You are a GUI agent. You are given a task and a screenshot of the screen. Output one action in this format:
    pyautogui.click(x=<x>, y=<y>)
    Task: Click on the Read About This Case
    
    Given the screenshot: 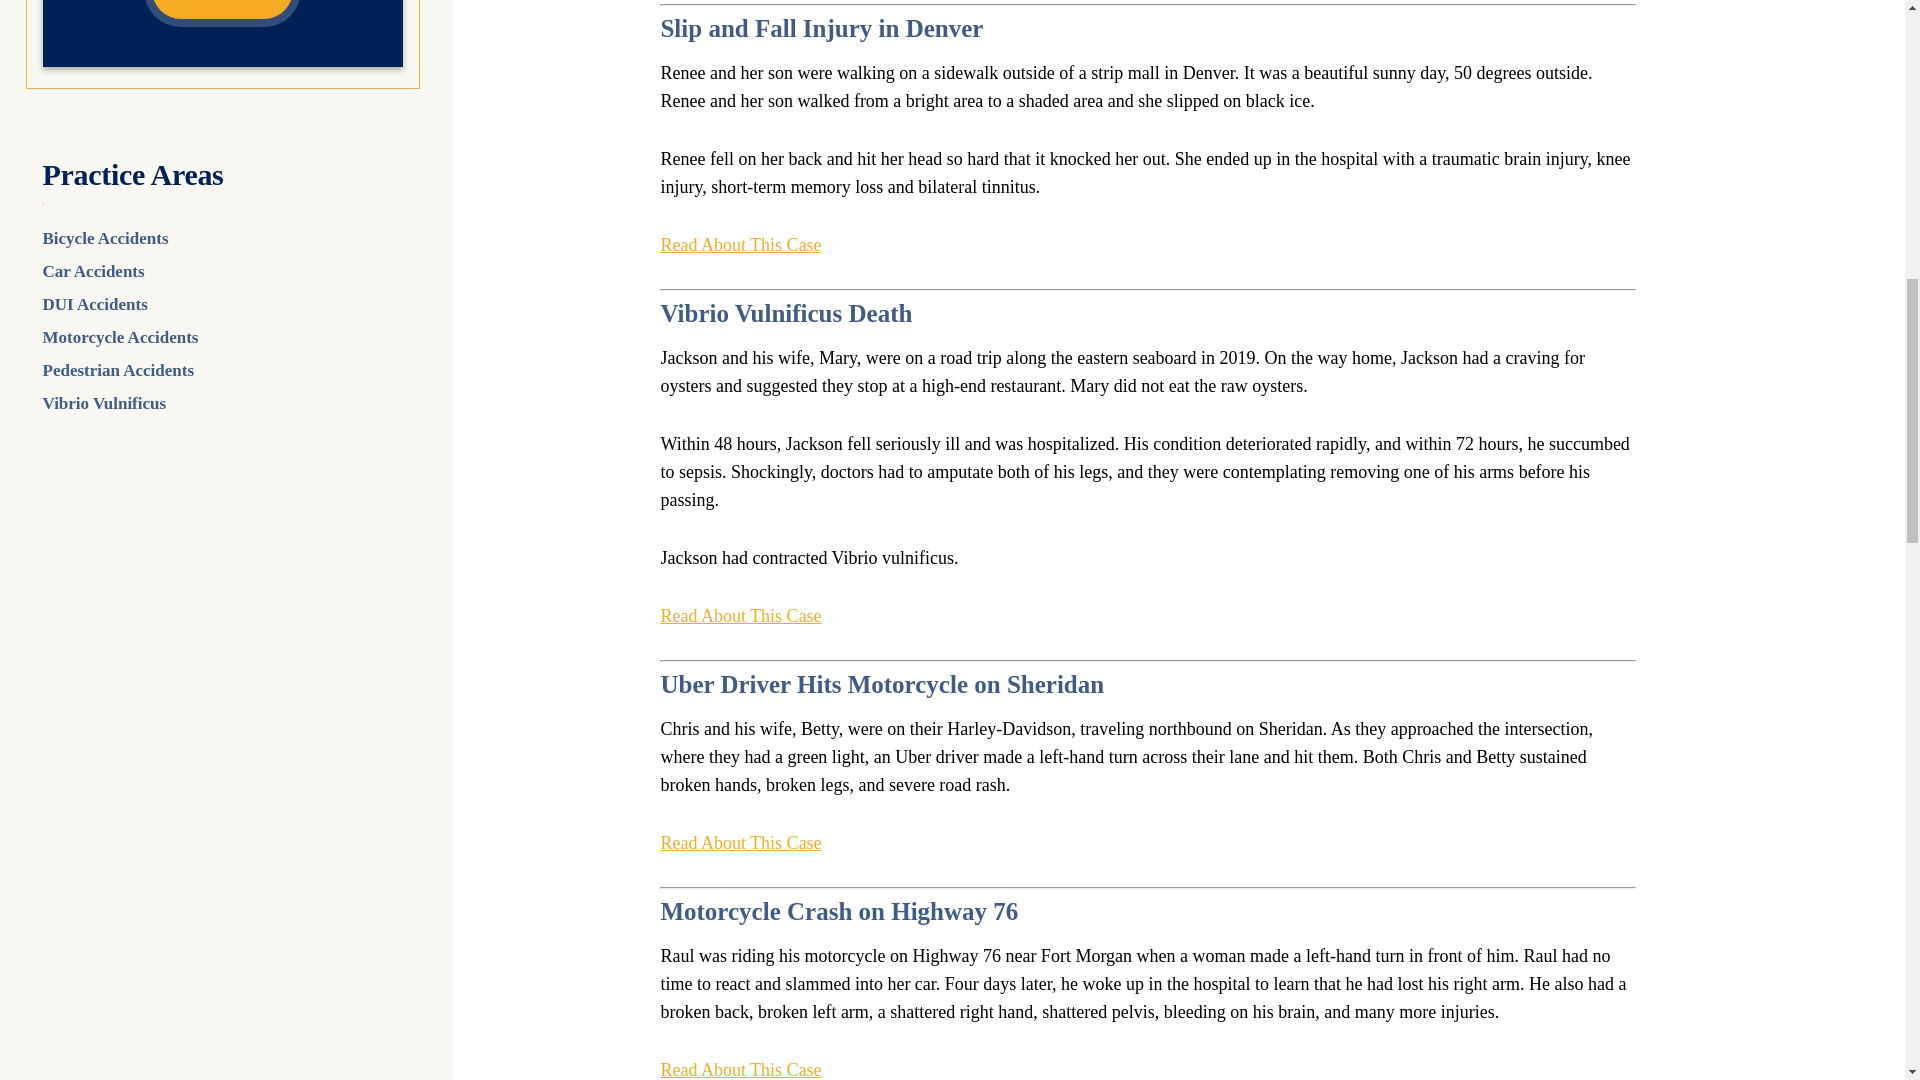 What is the action you would take?
    pyautogui.click(x=740, y=1068)
    